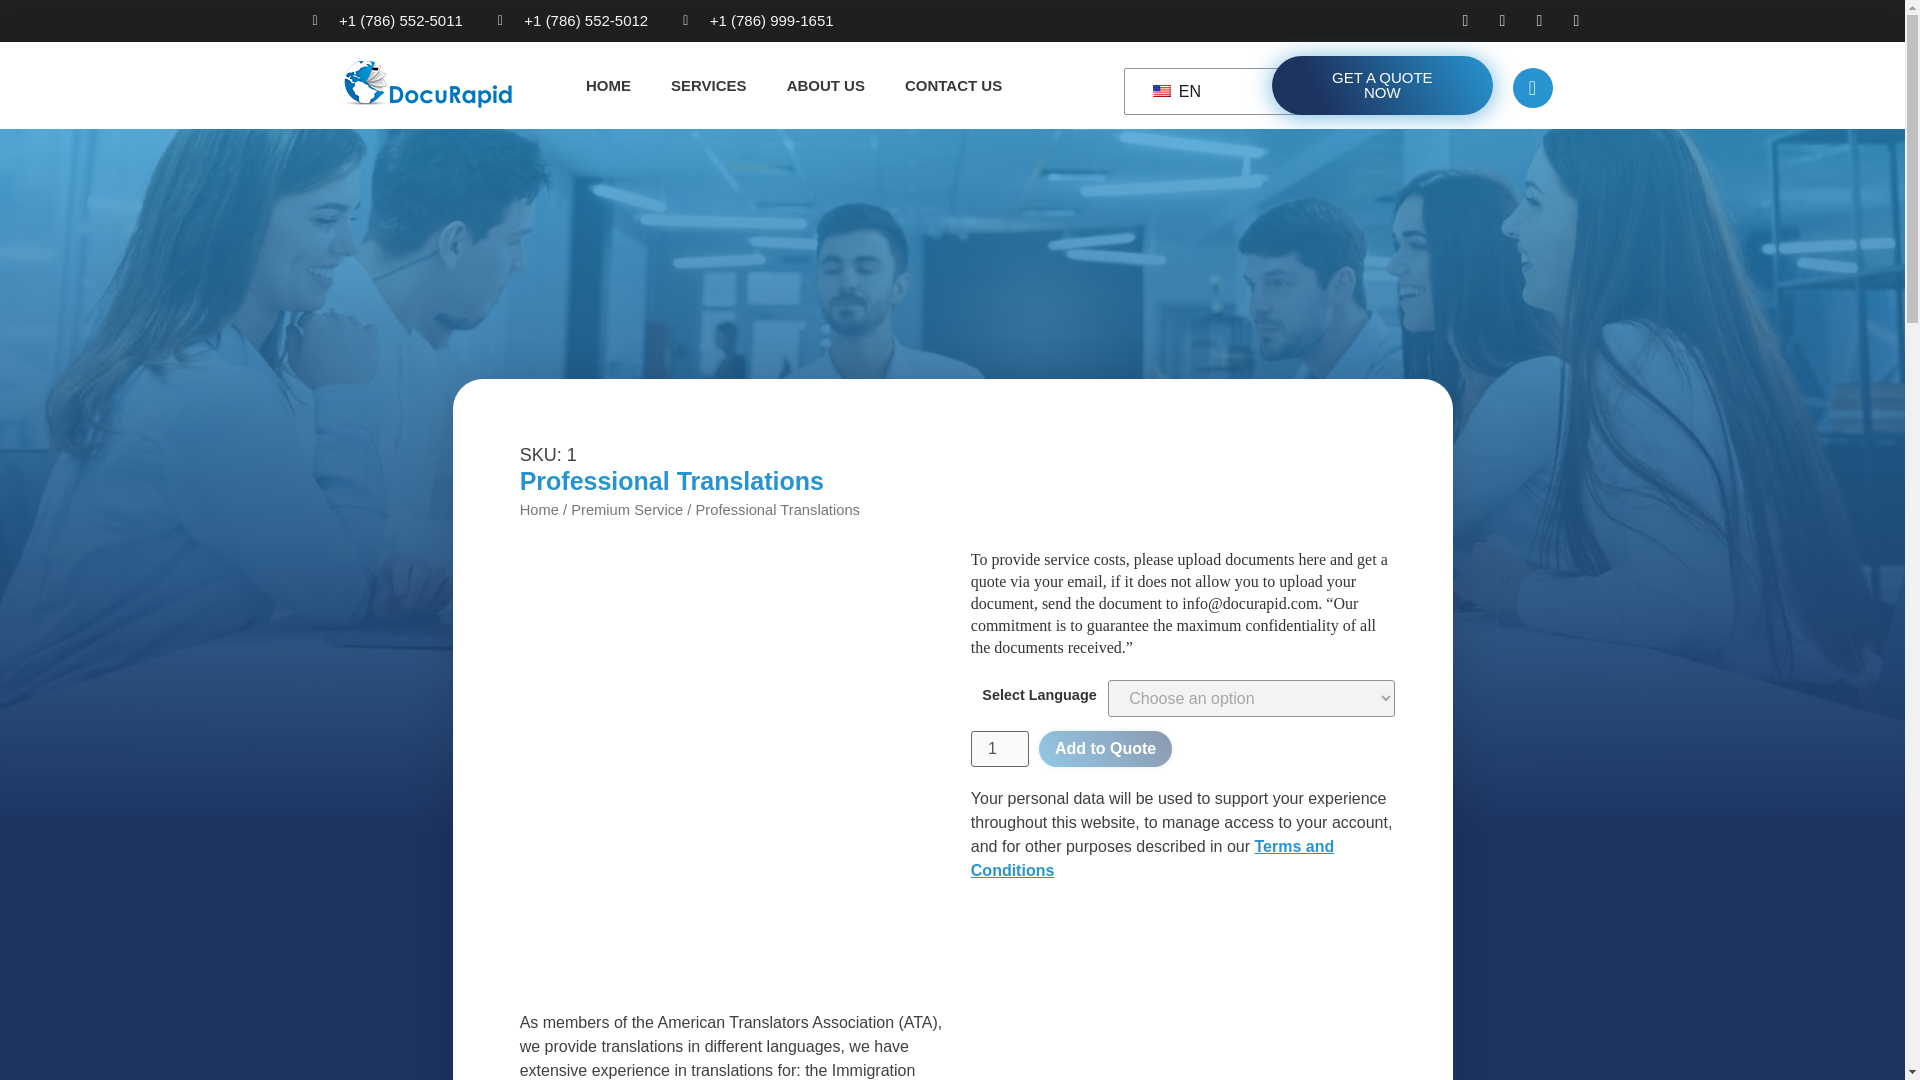 This screenshot has height=1080, width=1920. What do you see at coordinates (1270, 91) in the screenshot?
I see `English` at bounding box center [1270, 91].